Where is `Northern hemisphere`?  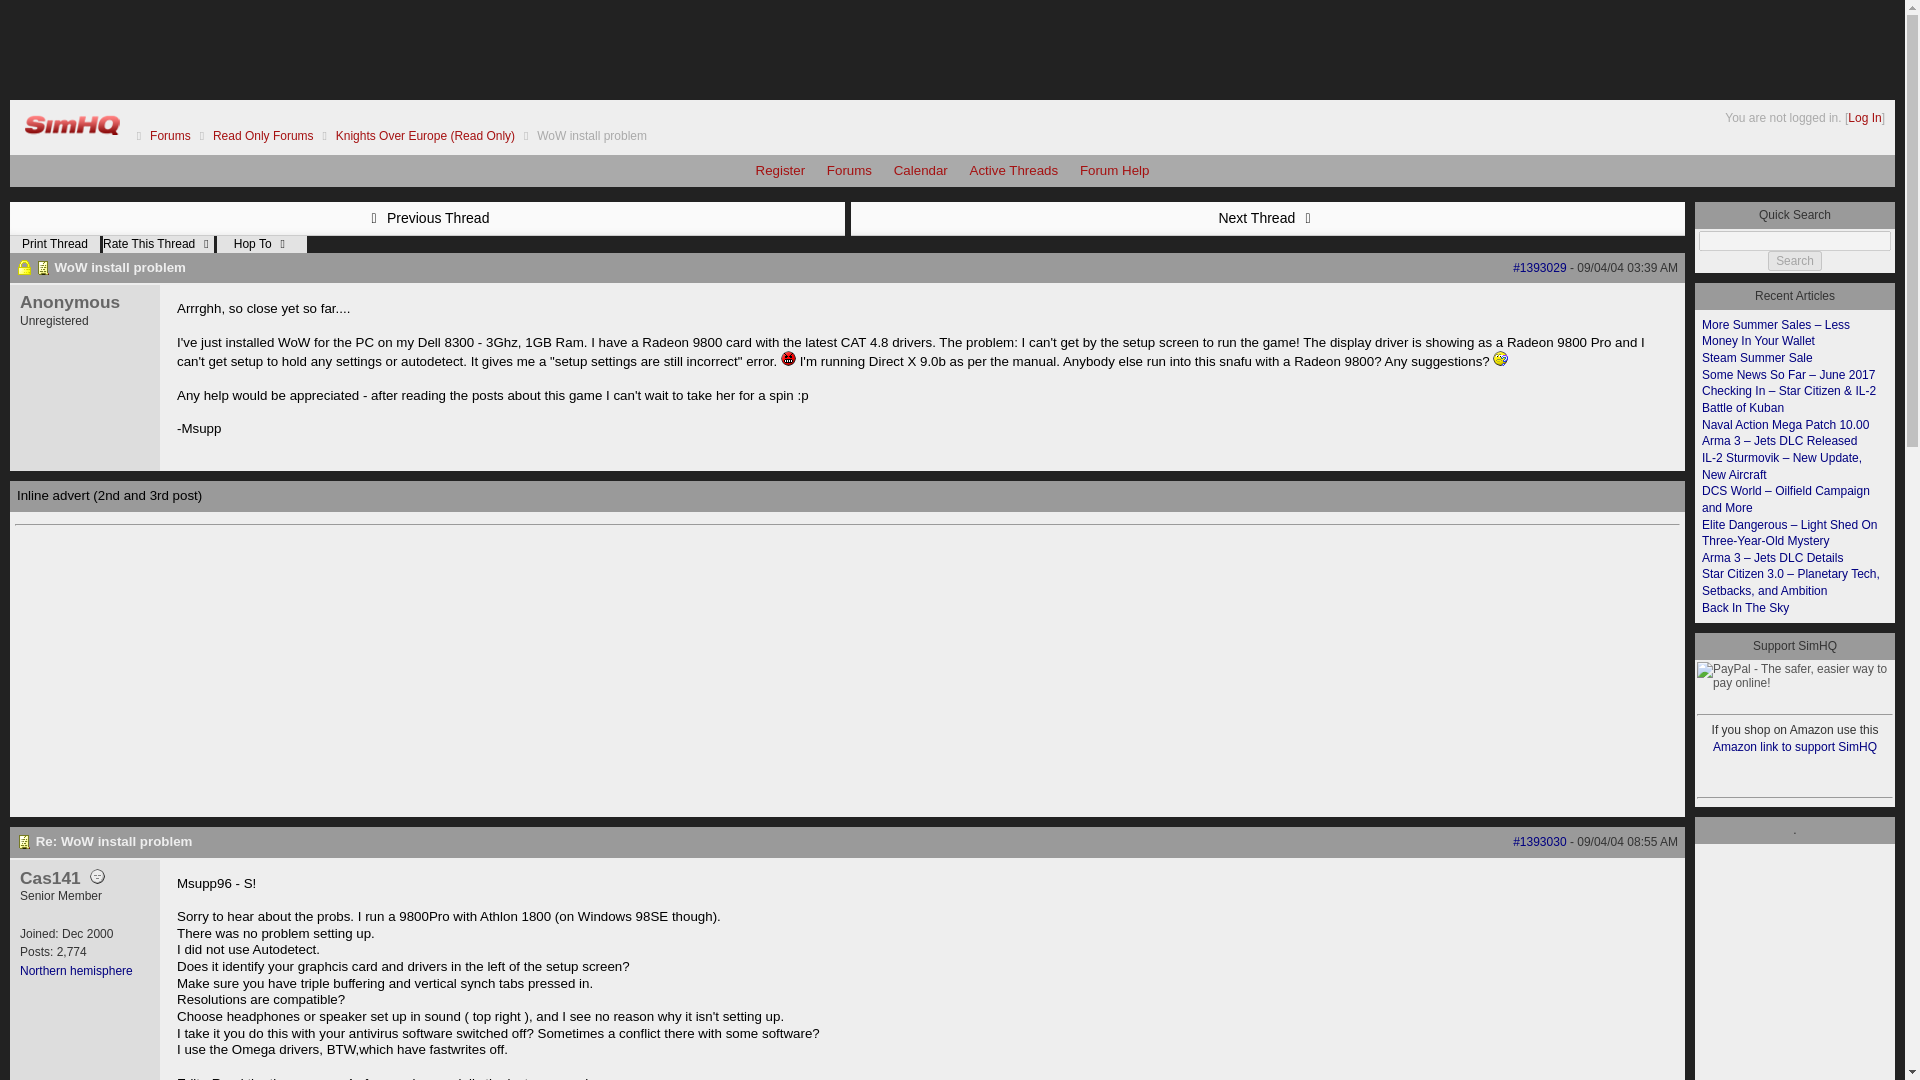 Northern hemisphere is located at coordinates (76, 971).